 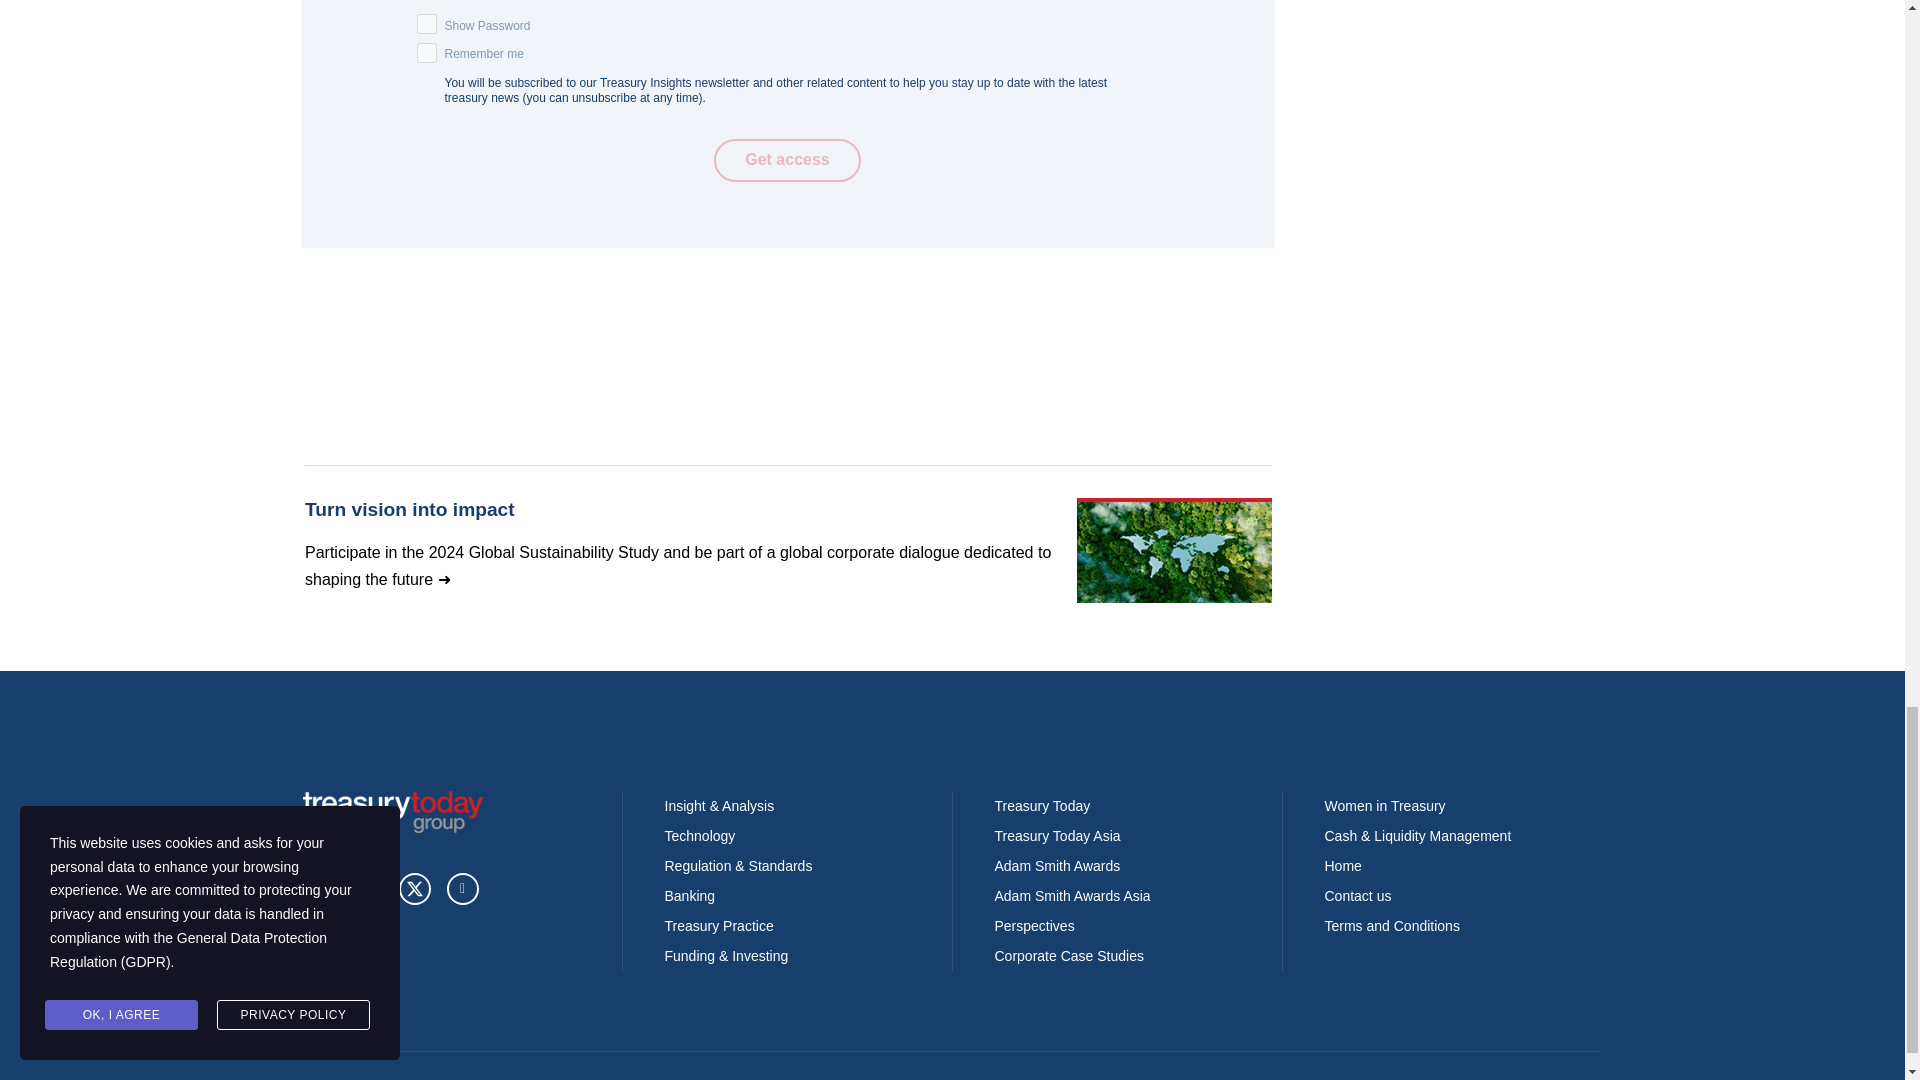 What do you see at coordinates (426, 24) in the screenshot?
I see `on` at bounding box center [426, 24].